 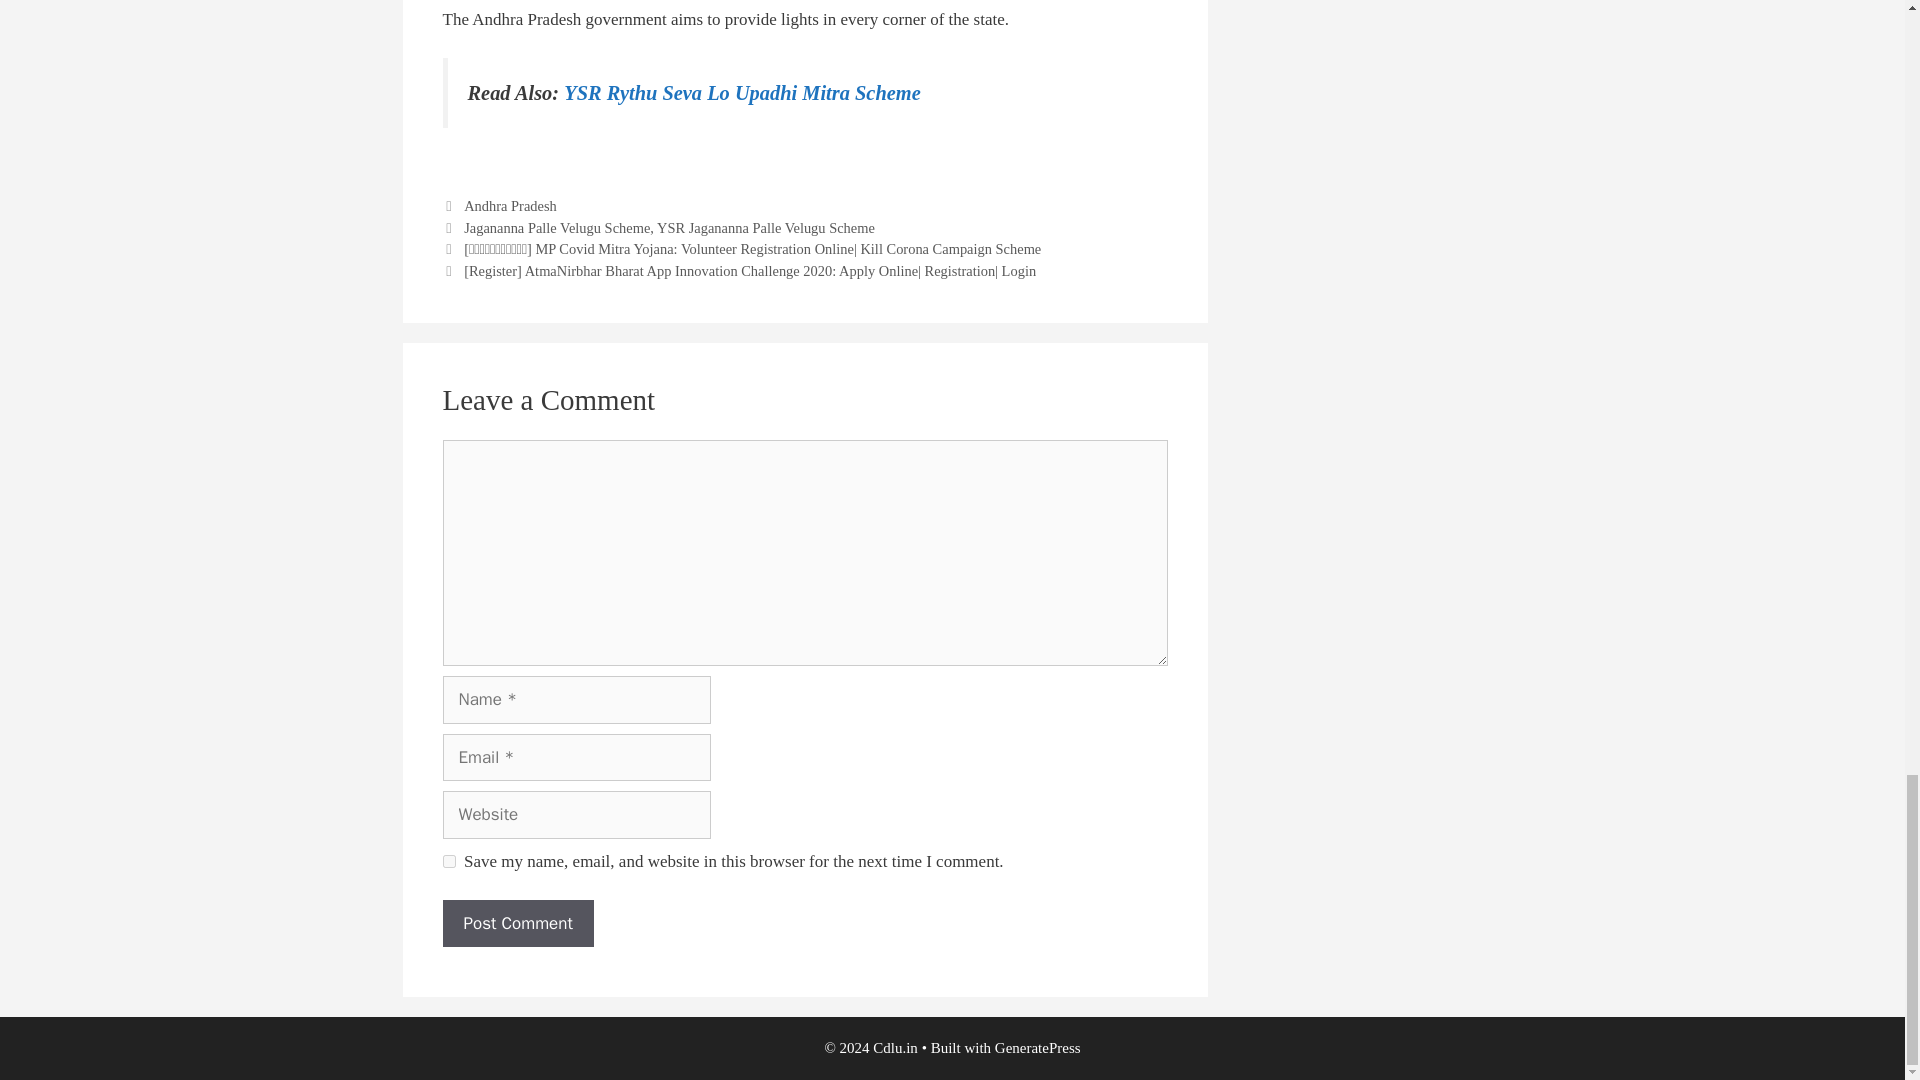 What do you see at coordinates (766, 228) in the screenshot?
I see `YSR Jagananna Palle Velugu Scheme` at bounding box center [766, 228].